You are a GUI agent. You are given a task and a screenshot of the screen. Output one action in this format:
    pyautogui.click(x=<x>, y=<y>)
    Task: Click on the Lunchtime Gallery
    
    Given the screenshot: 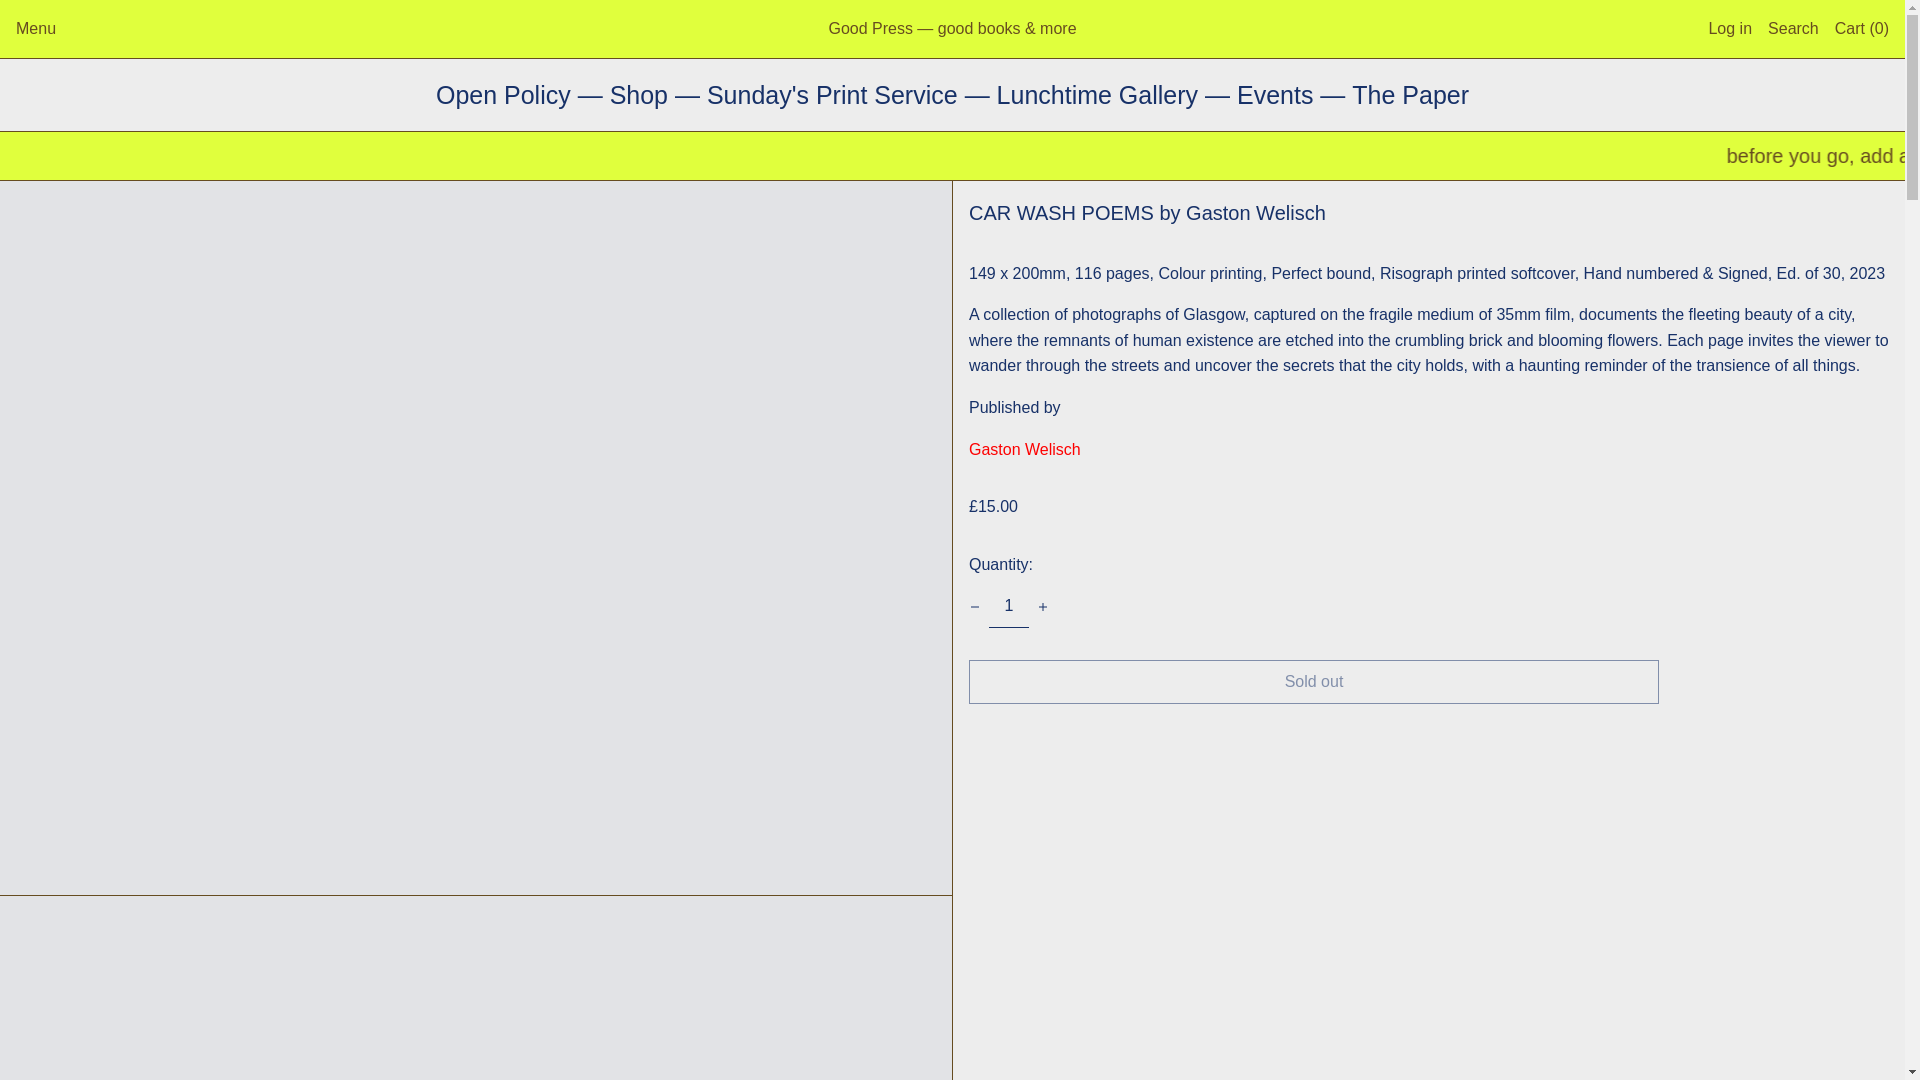 What is the action you would take?
    pyautogui.click(x=1100, y=95)
    